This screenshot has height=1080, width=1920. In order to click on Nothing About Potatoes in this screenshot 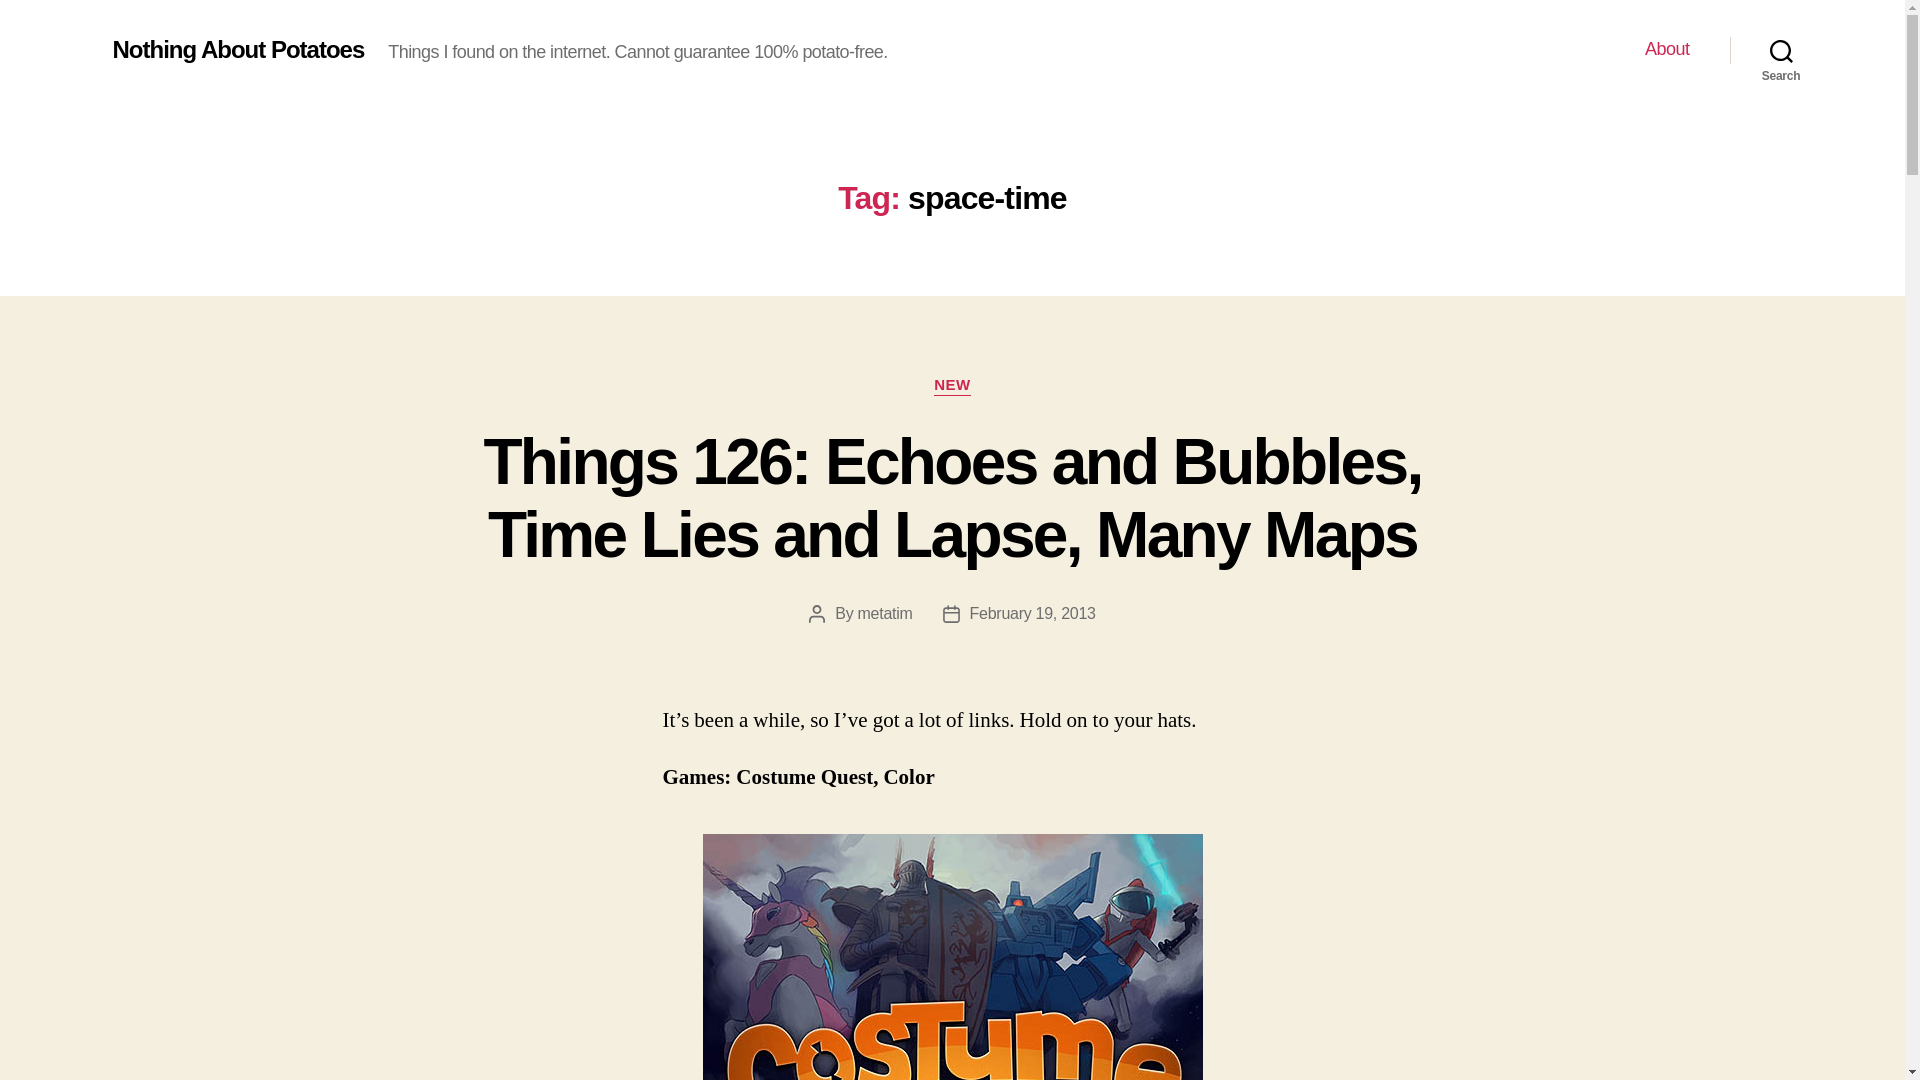, I will do `click(238, 49)`.